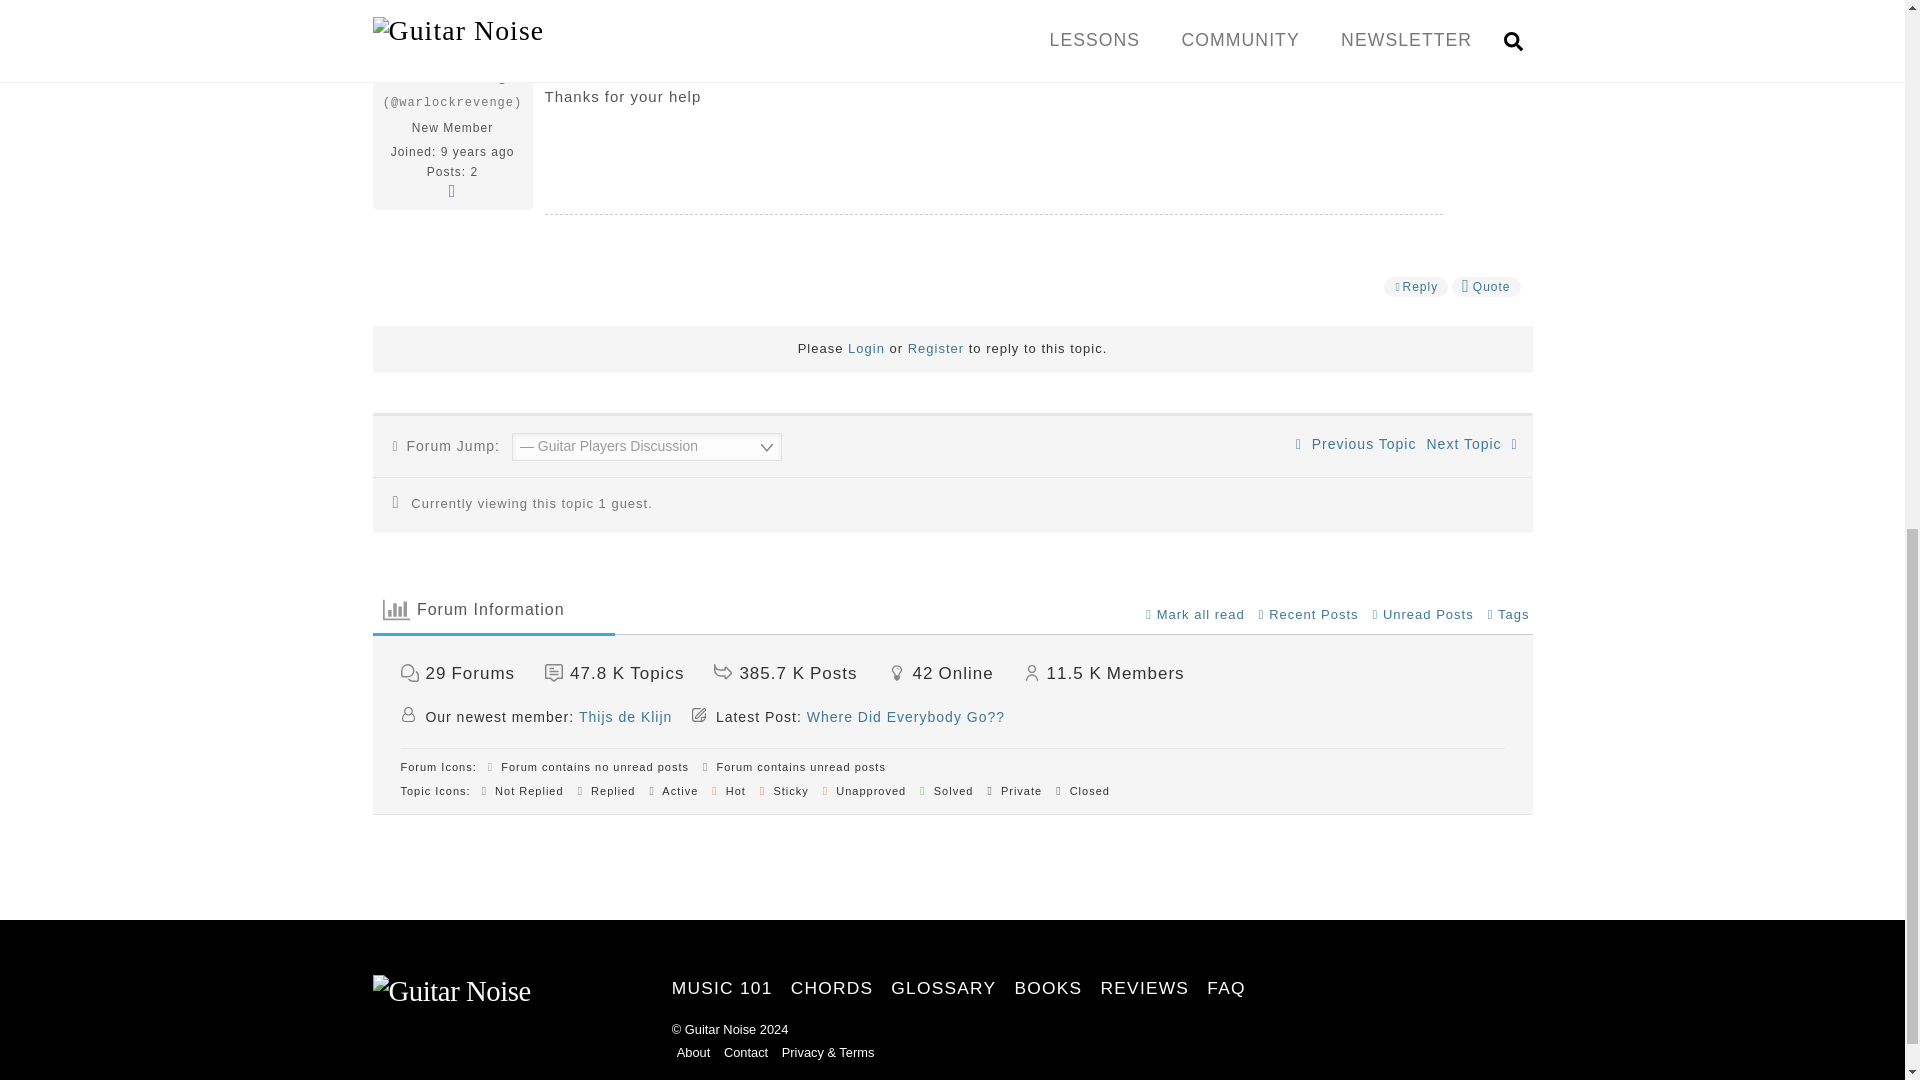 Image resolution: width=1920 pixels, height=1080 pixels. I want to click on Mark all read, so click(1195, 614).